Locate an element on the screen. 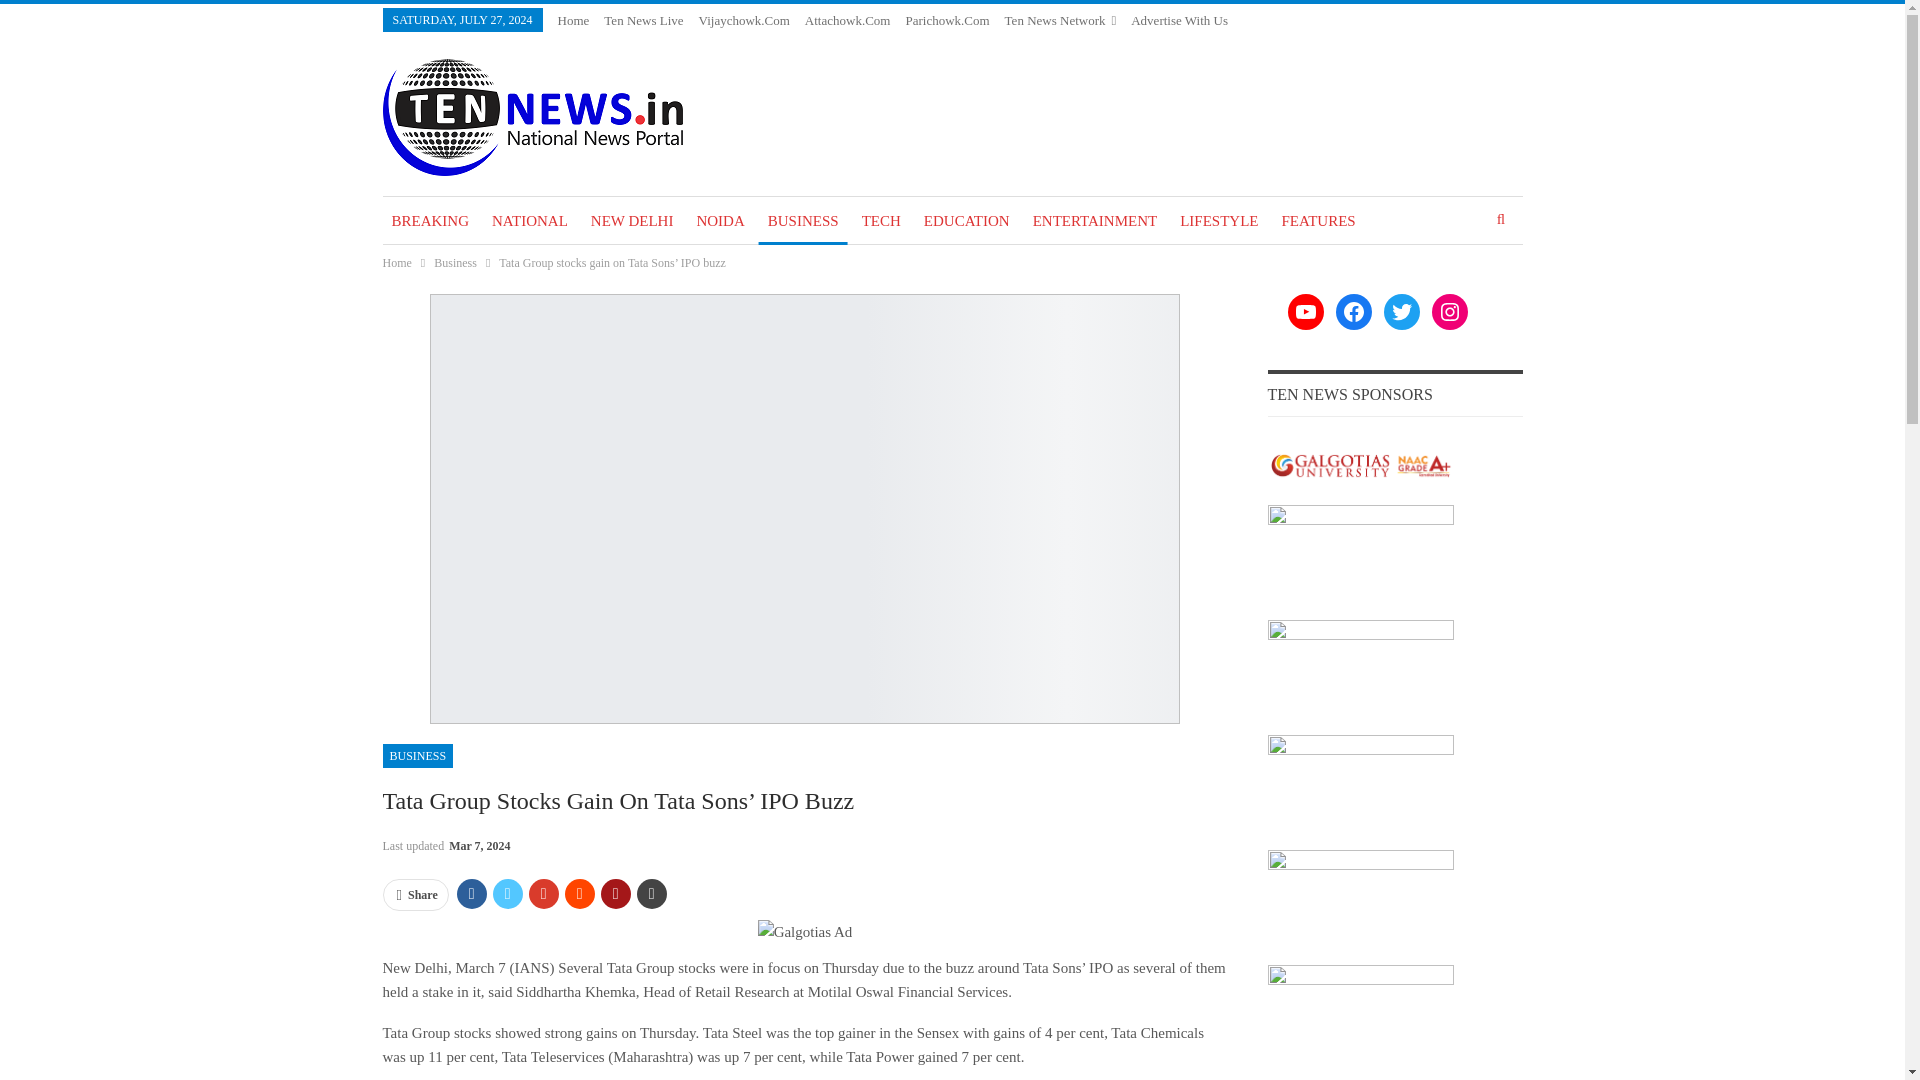  LIFESTYLE is located at coordinates (1219, 220).